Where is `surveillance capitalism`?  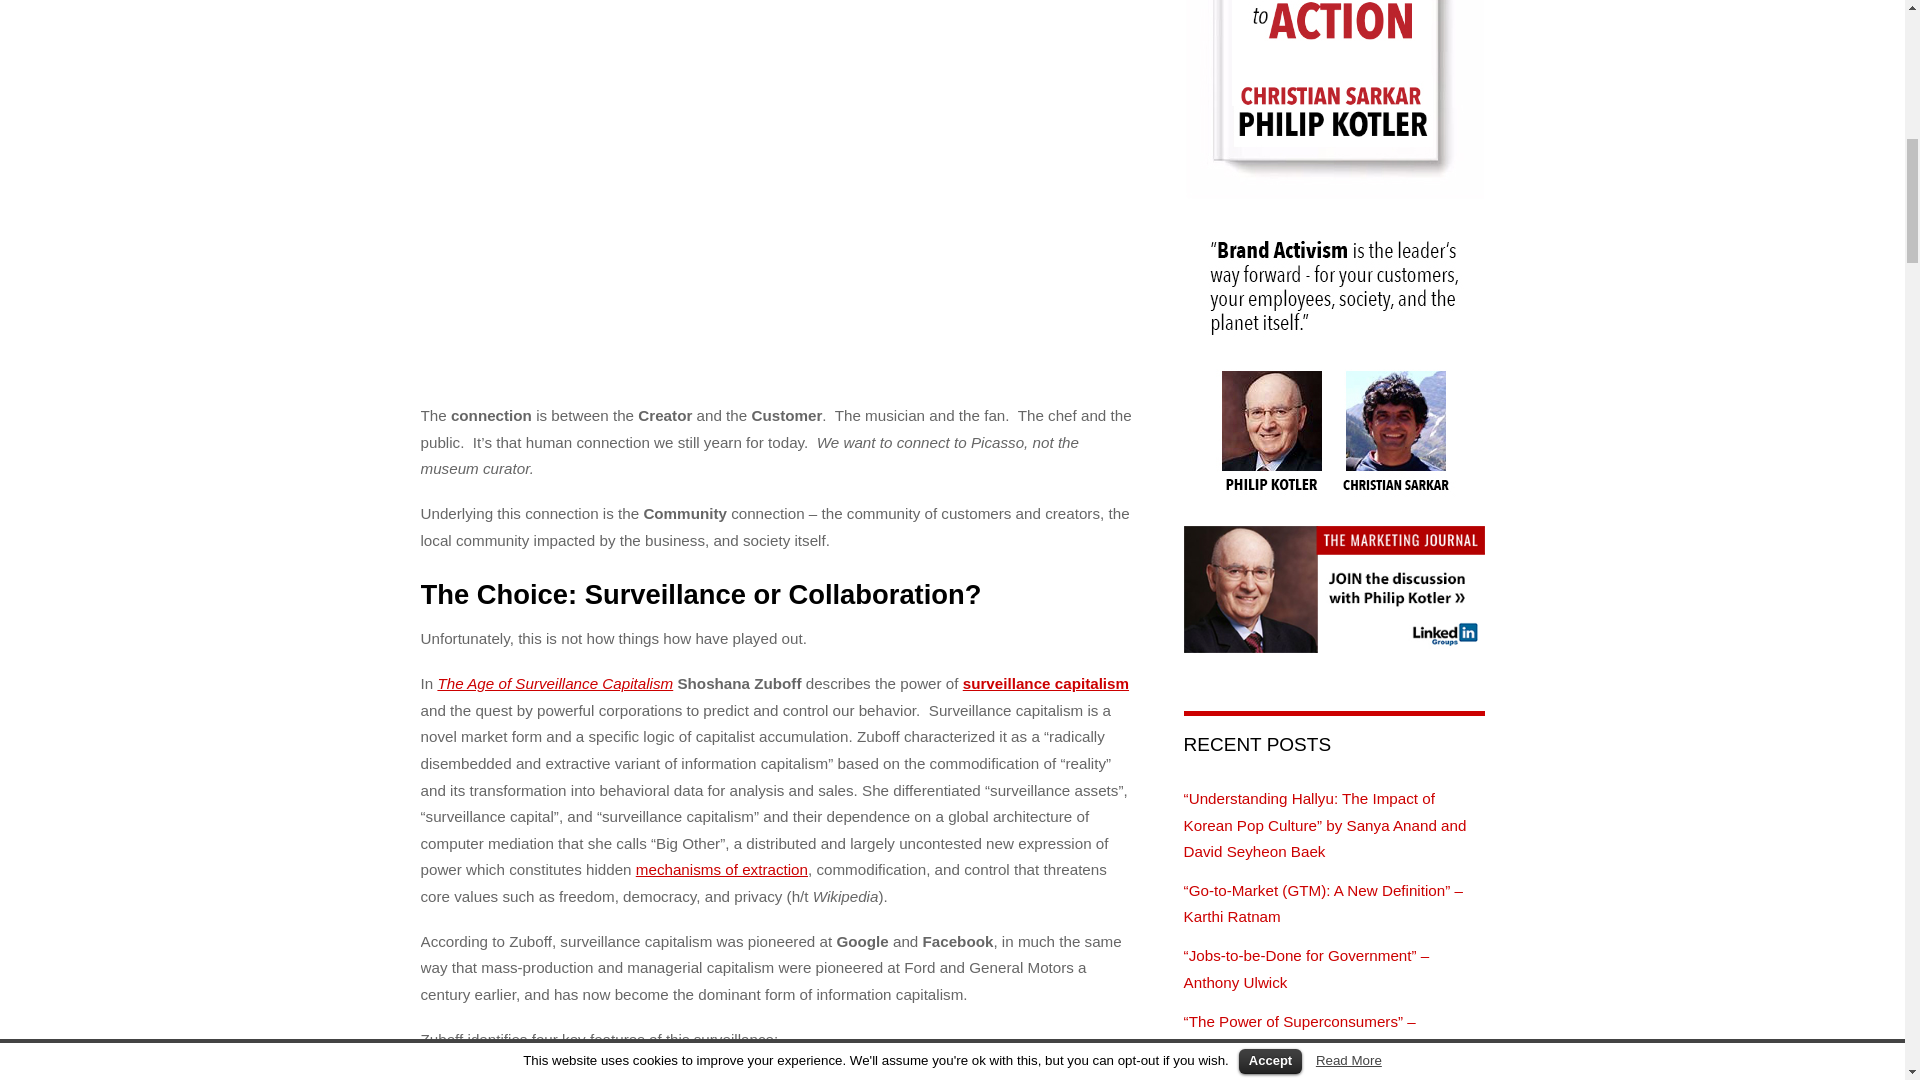 surveillance capitalism is located at coordinates (1046, 684).